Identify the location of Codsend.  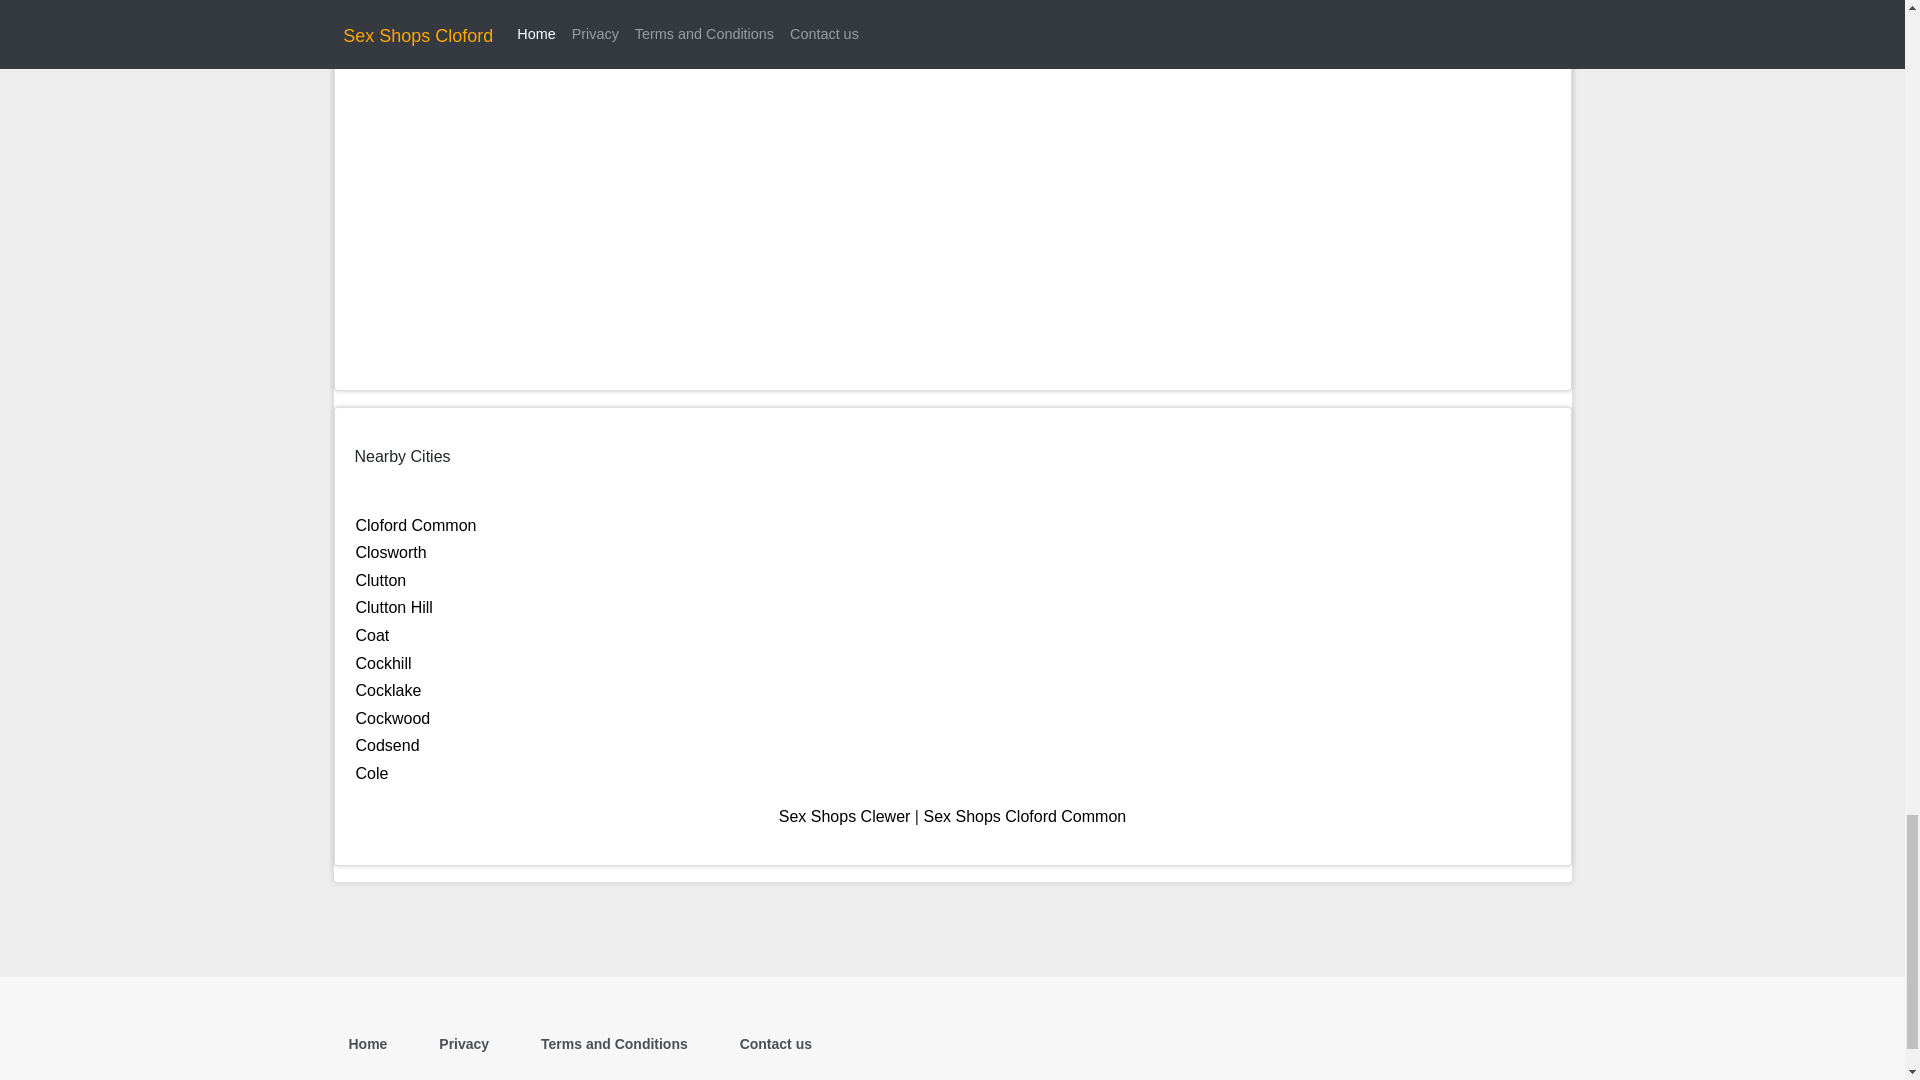
(388, 744).